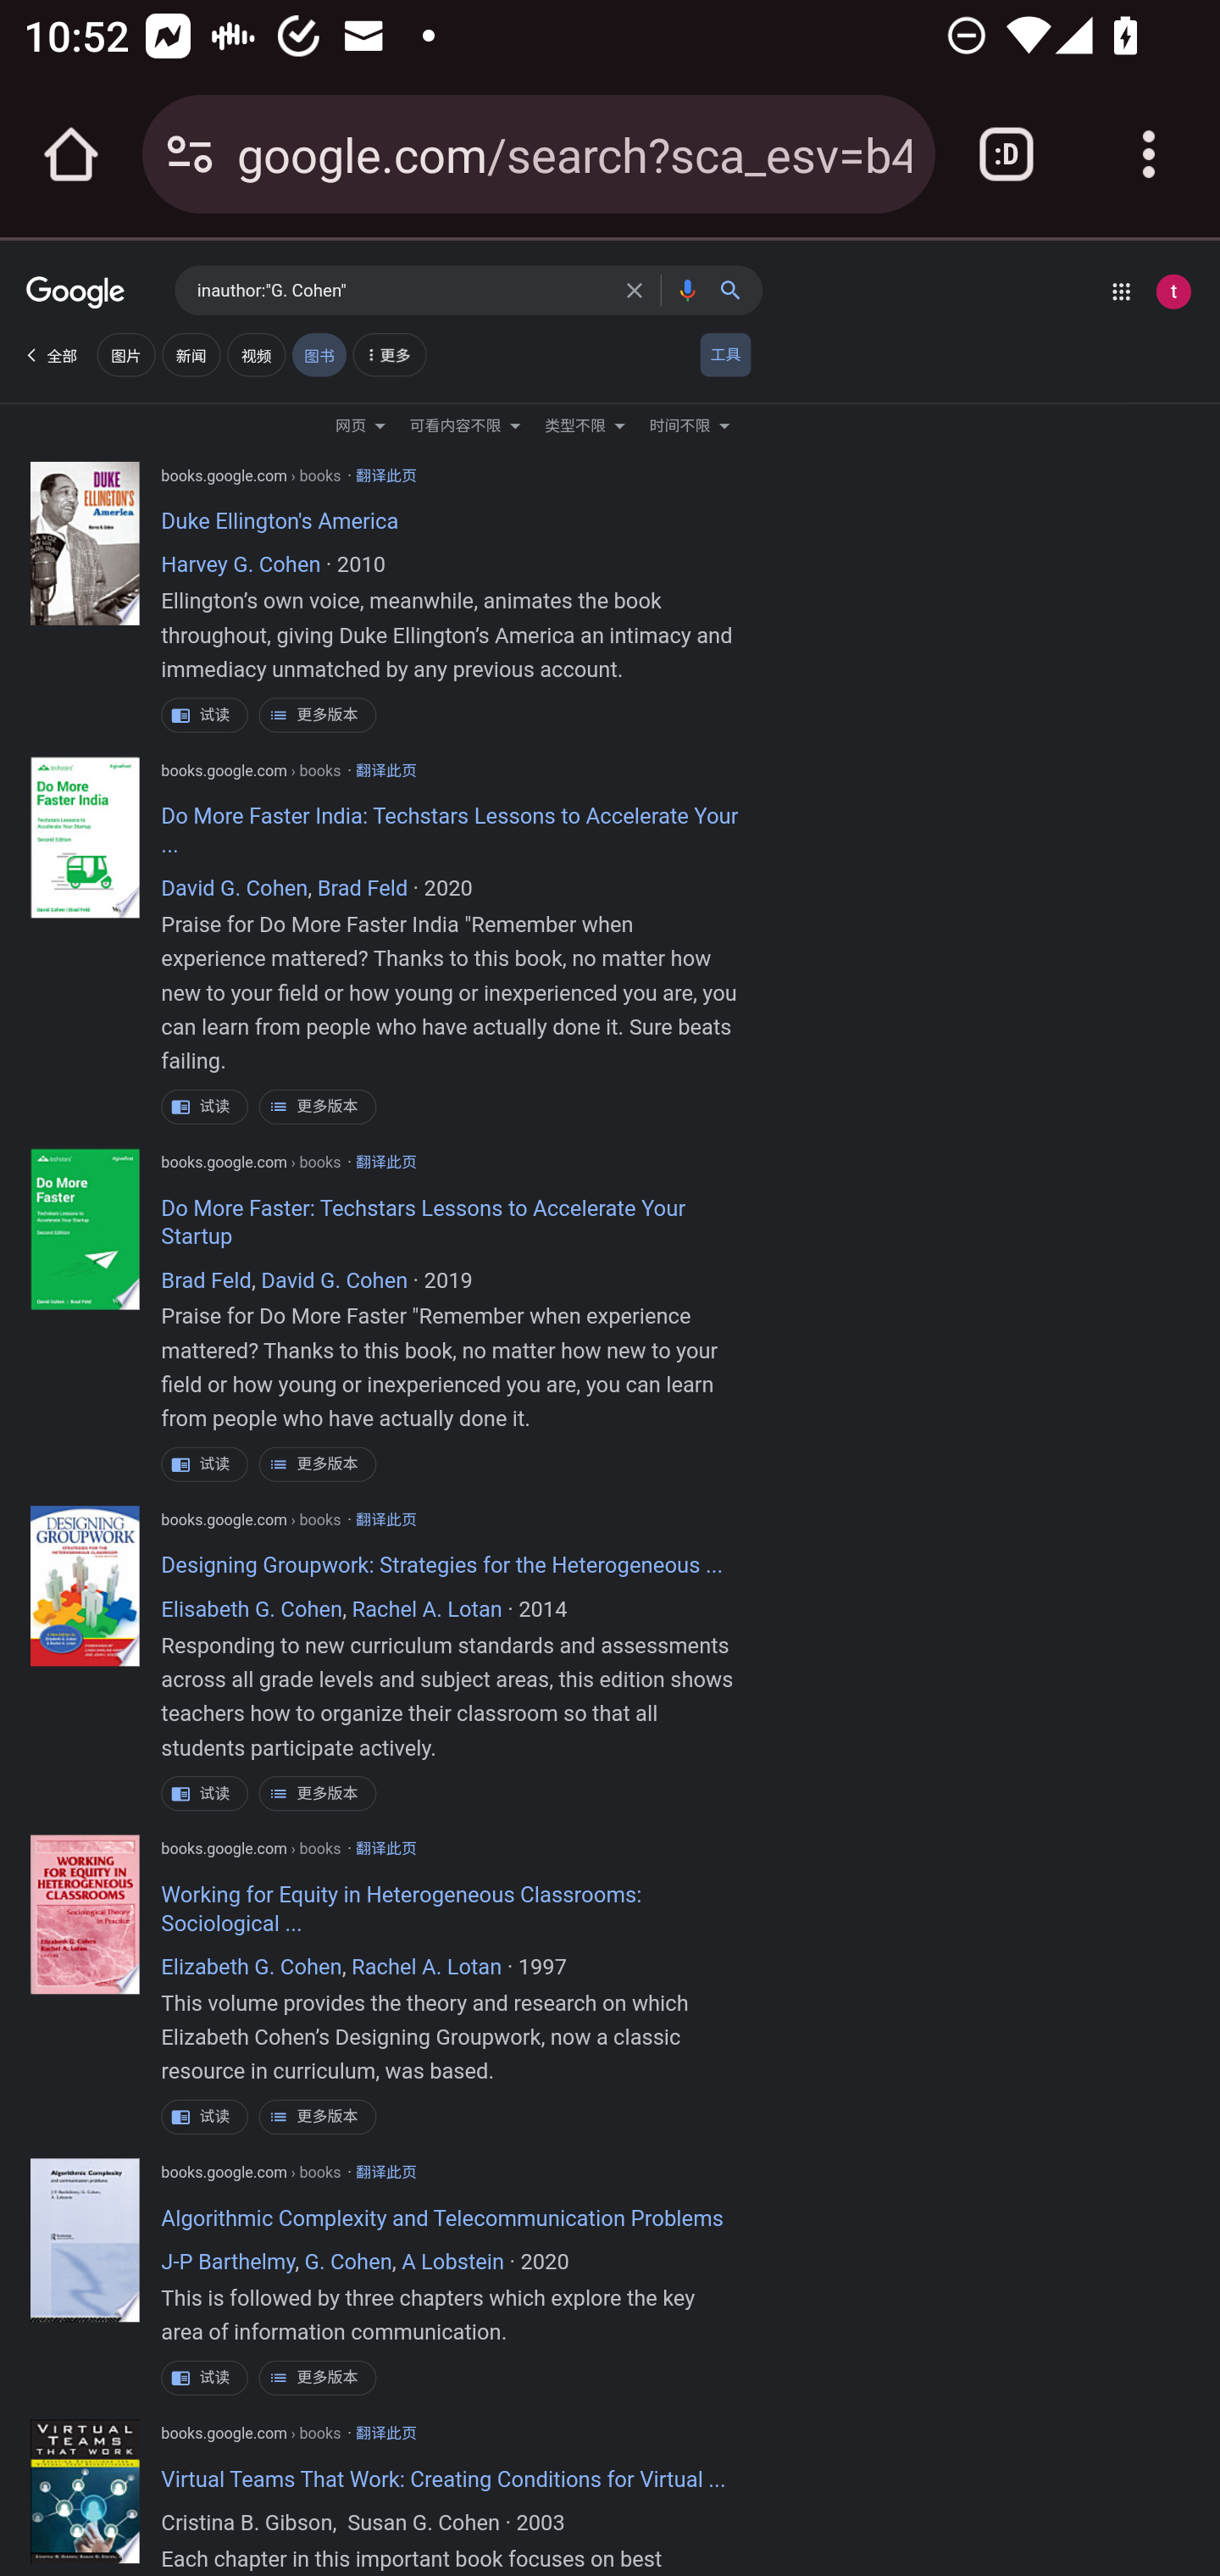 The height and width of the screenshot is (2576, 1220). I want to click on 更多版本, so click(317, 1106).